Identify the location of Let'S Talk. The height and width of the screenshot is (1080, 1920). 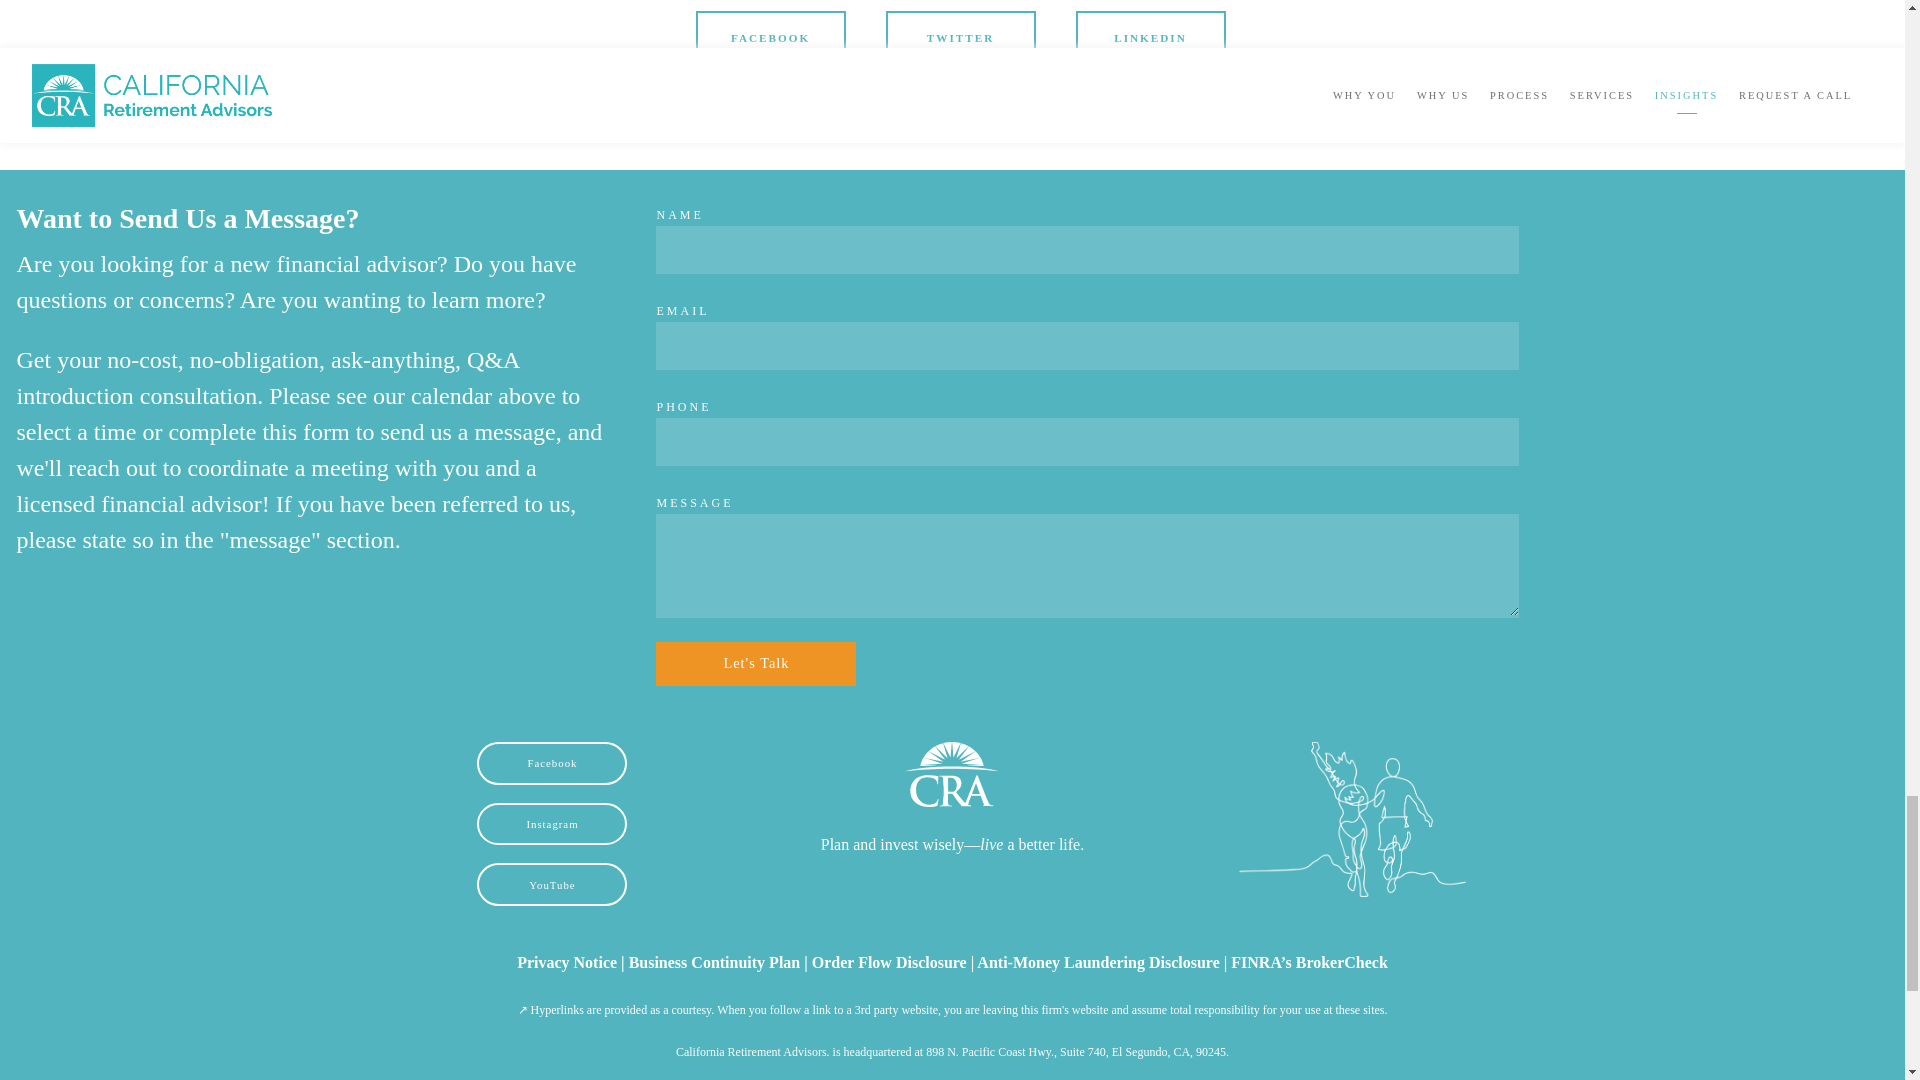
(756, 663).